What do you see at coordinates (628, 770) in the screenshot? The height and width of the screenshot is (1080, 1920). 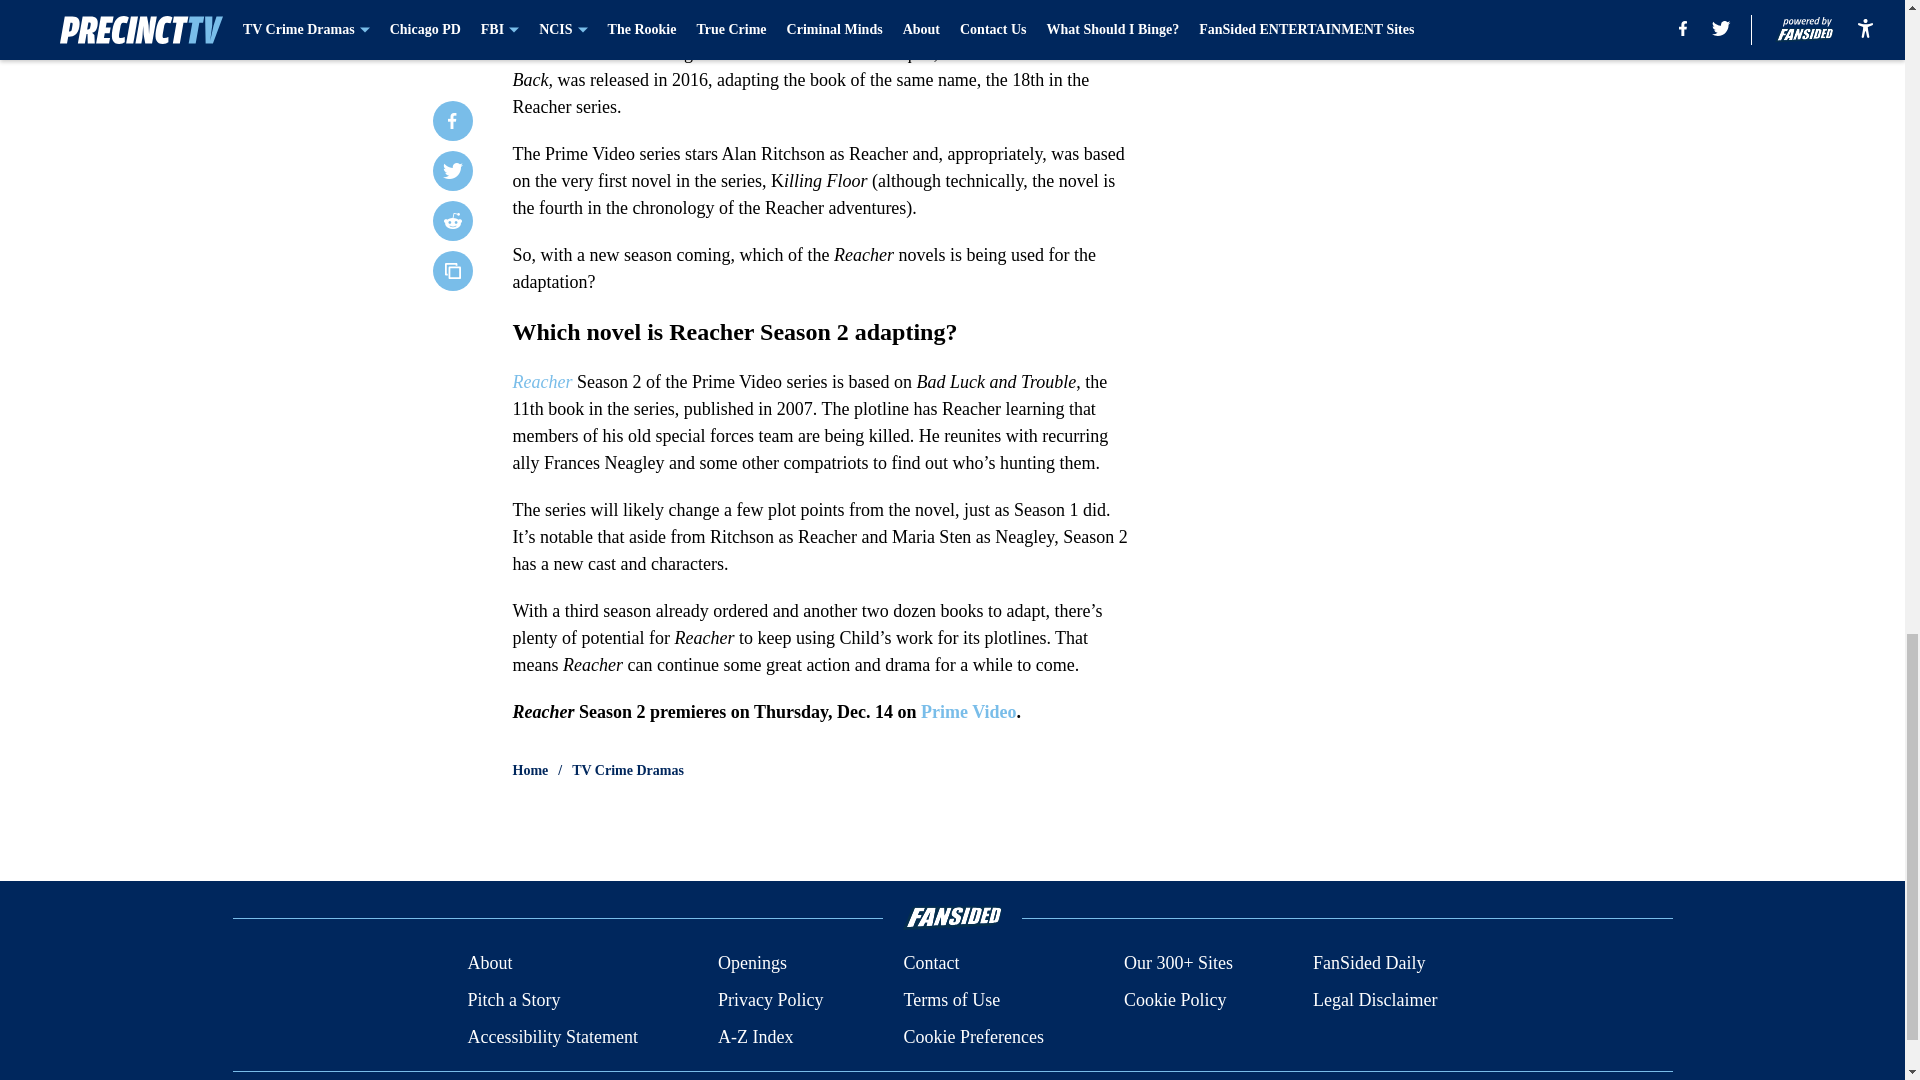 I see `TV Crime Dramas` at bounding box center [628, 770].